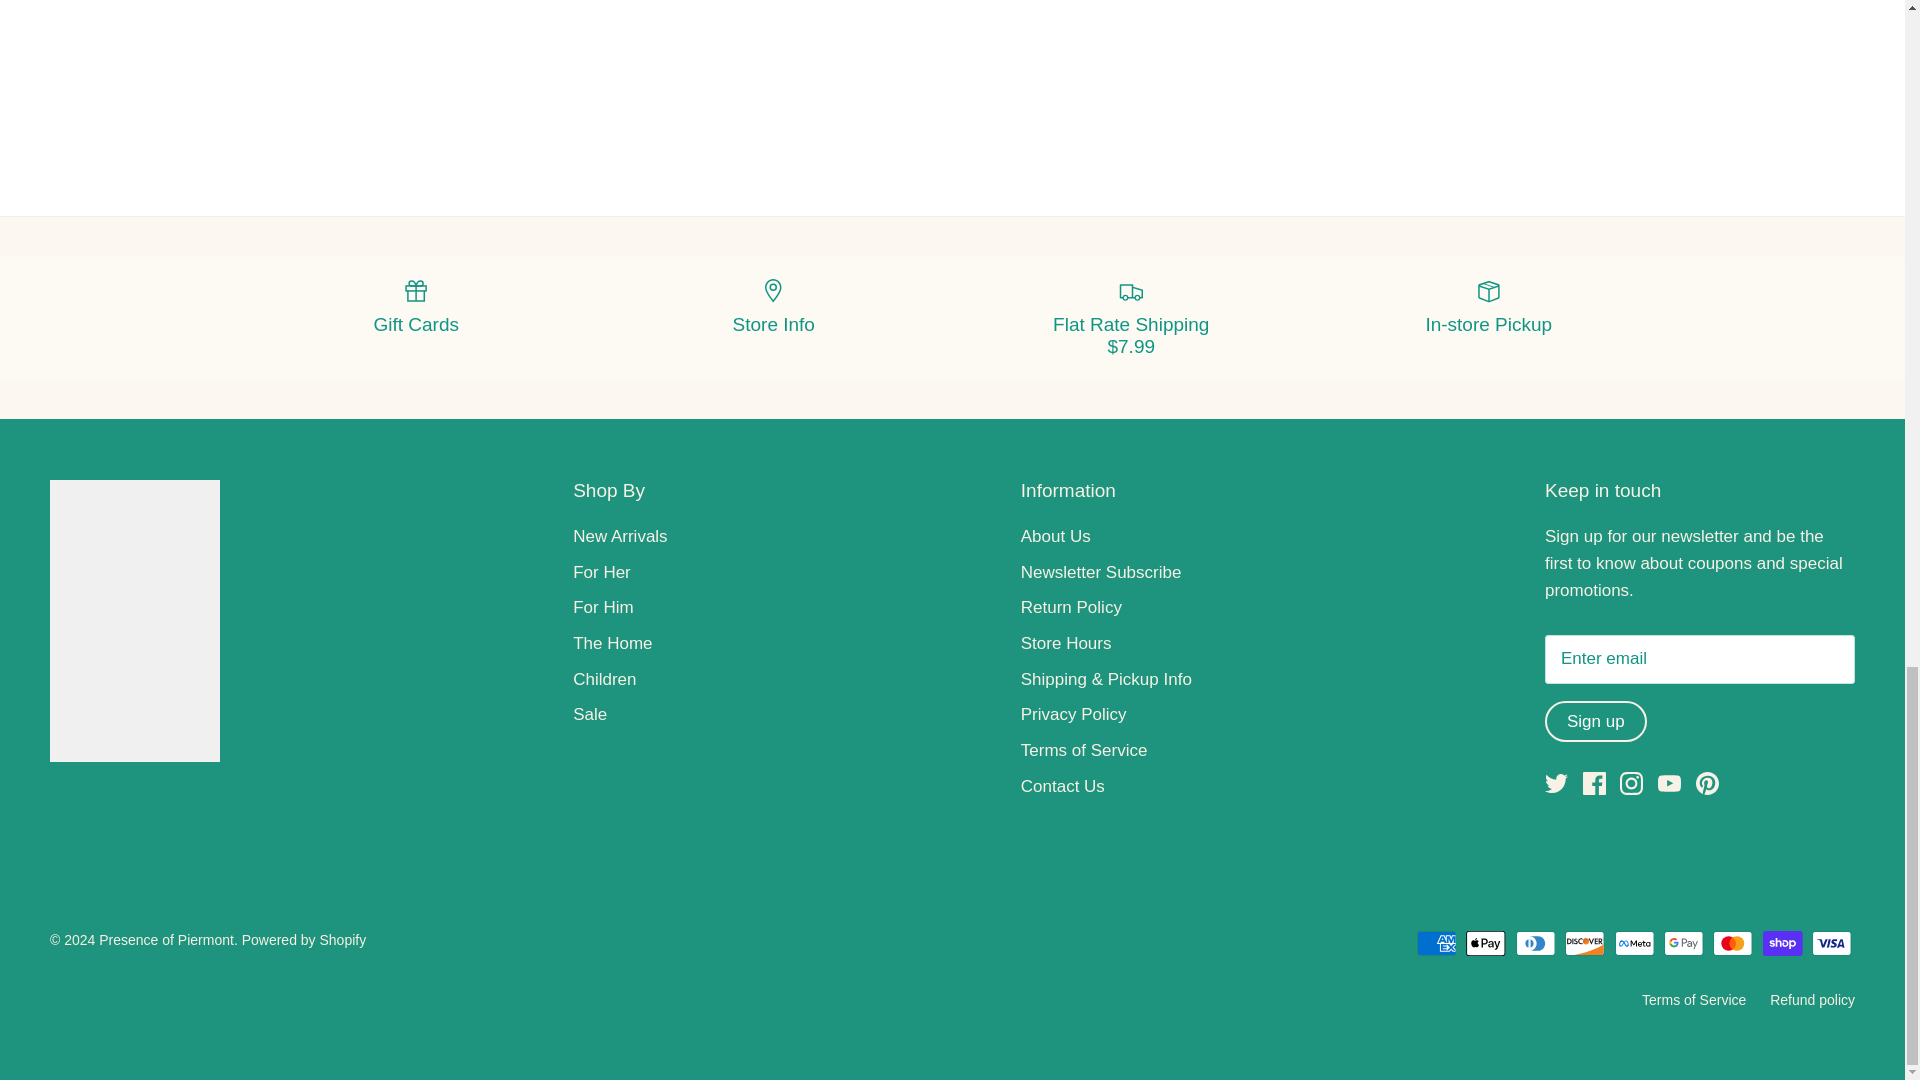  I want to click on Meta Pay, so click(1634, 942).